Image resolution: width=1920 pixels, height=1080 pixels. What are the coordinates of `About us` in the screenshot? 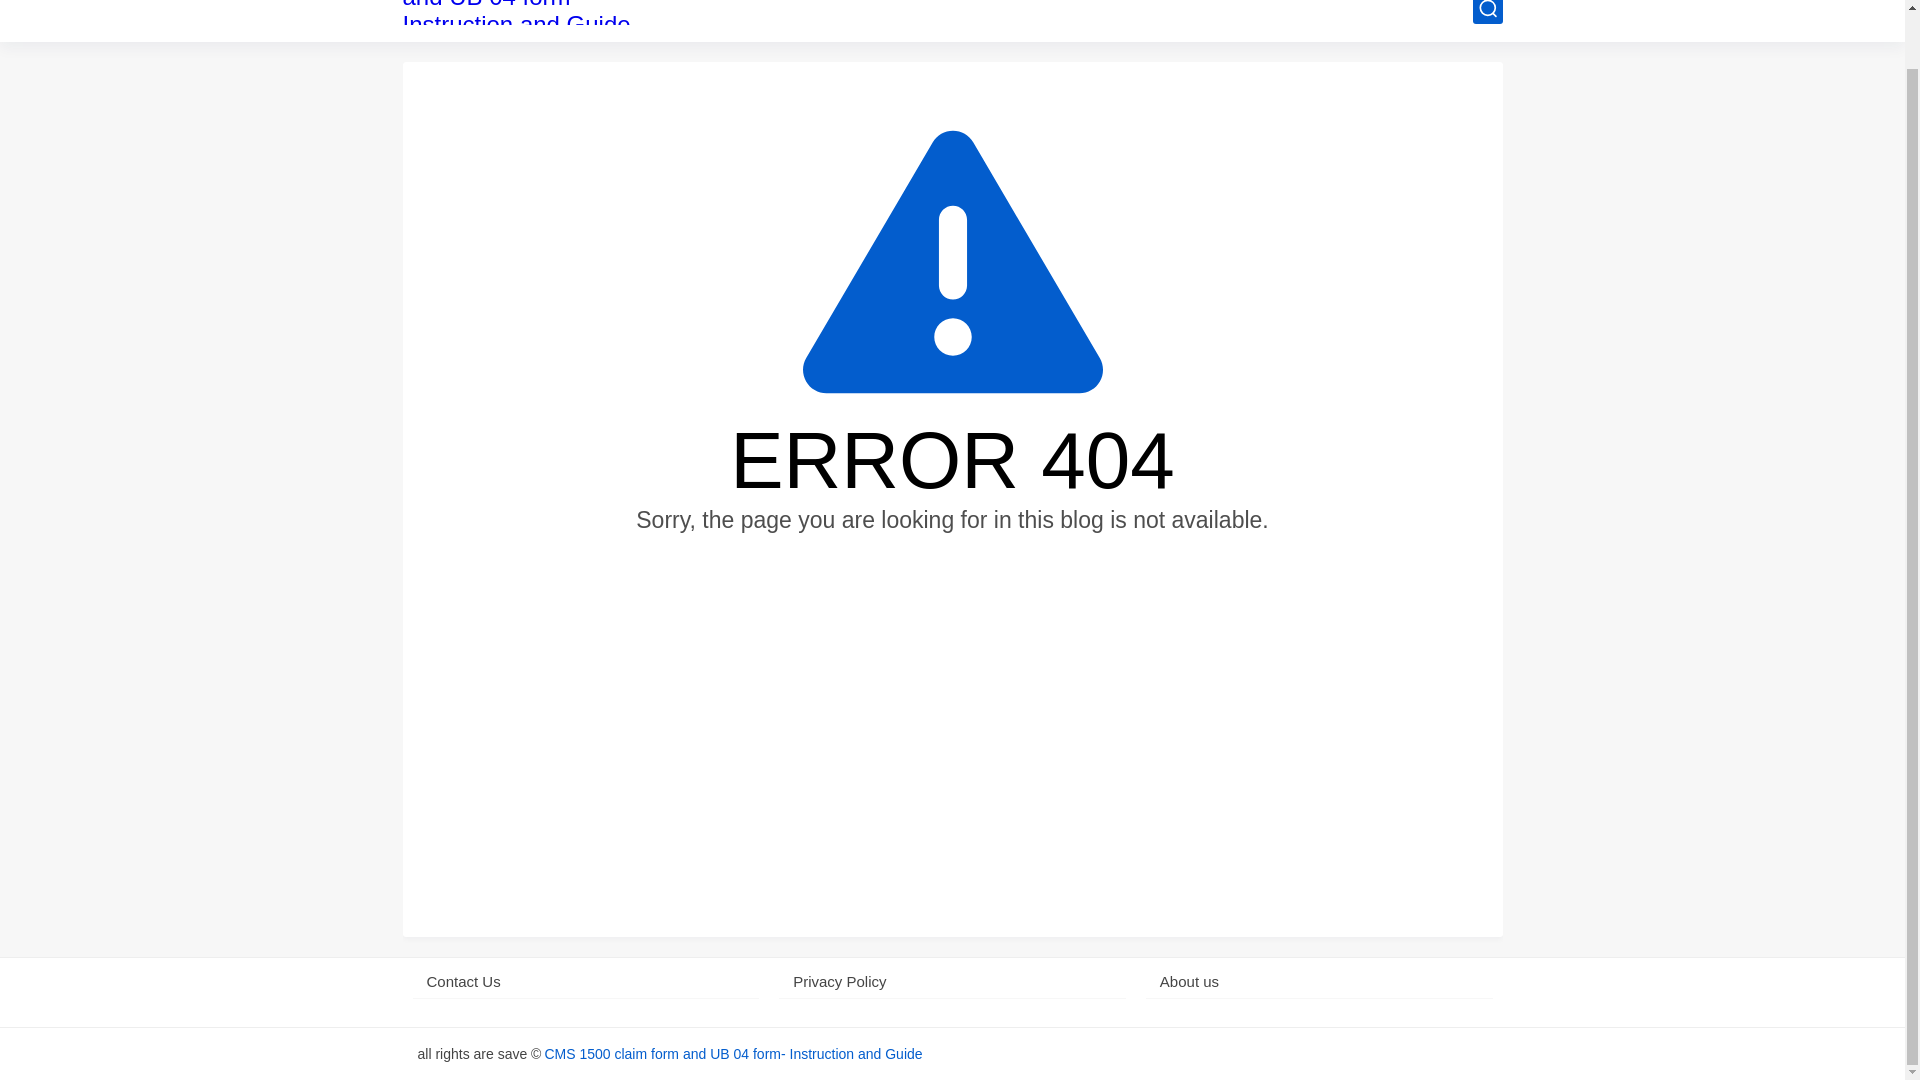 It's located at (1320, 982).